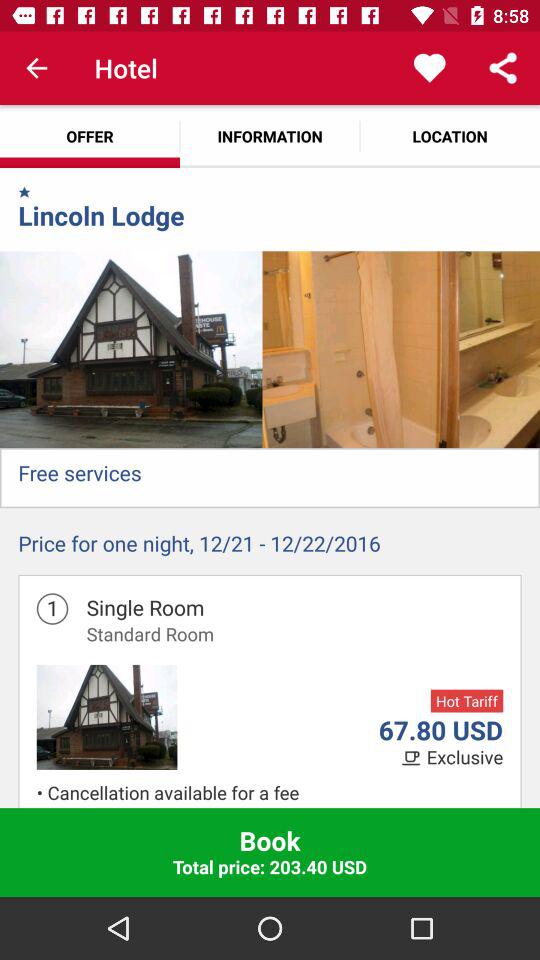 Image resolution: width=540 pixels, height=960 pixels. What do you see at coordinates (500, 350) in the screenshot?
I see `choose icon below the location` at bounding box center [500, 350].